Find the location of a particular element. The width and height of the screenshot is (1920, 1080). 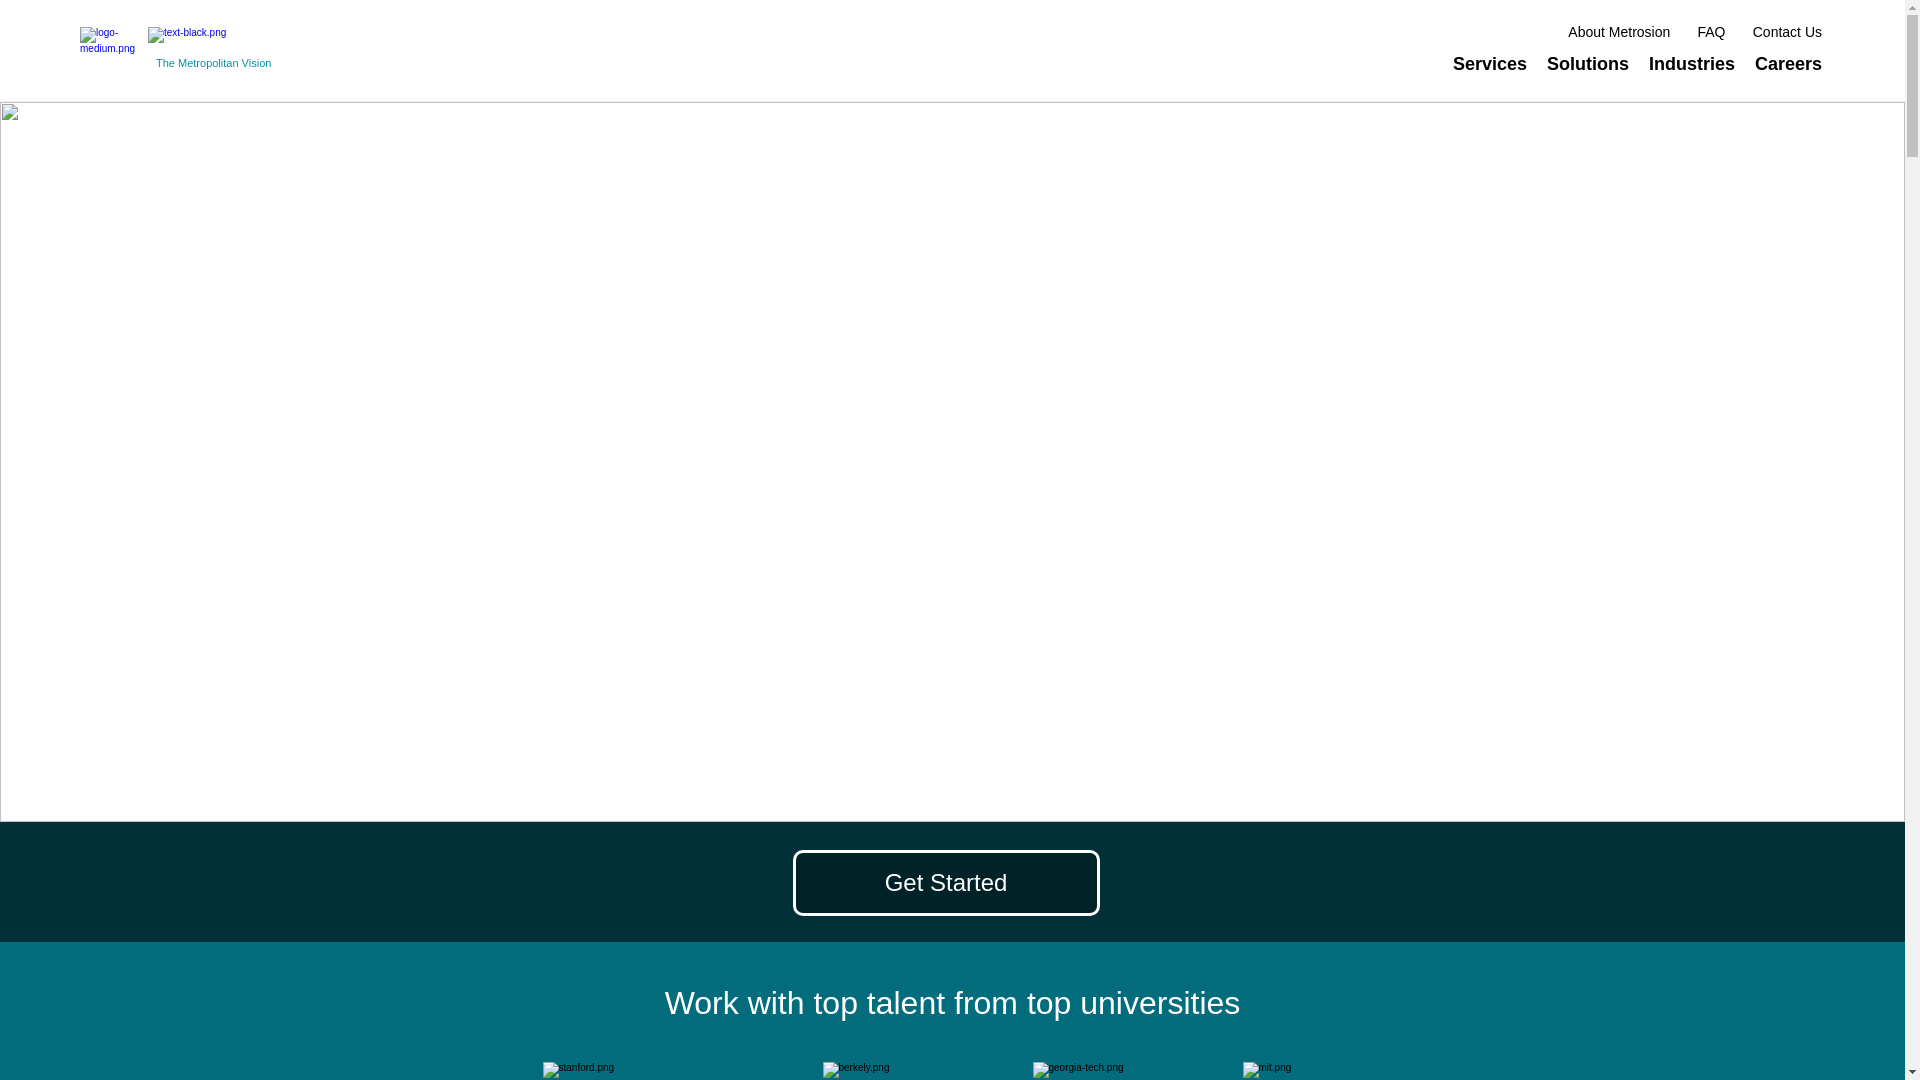

Get Started is located at coordinates (944, 882).